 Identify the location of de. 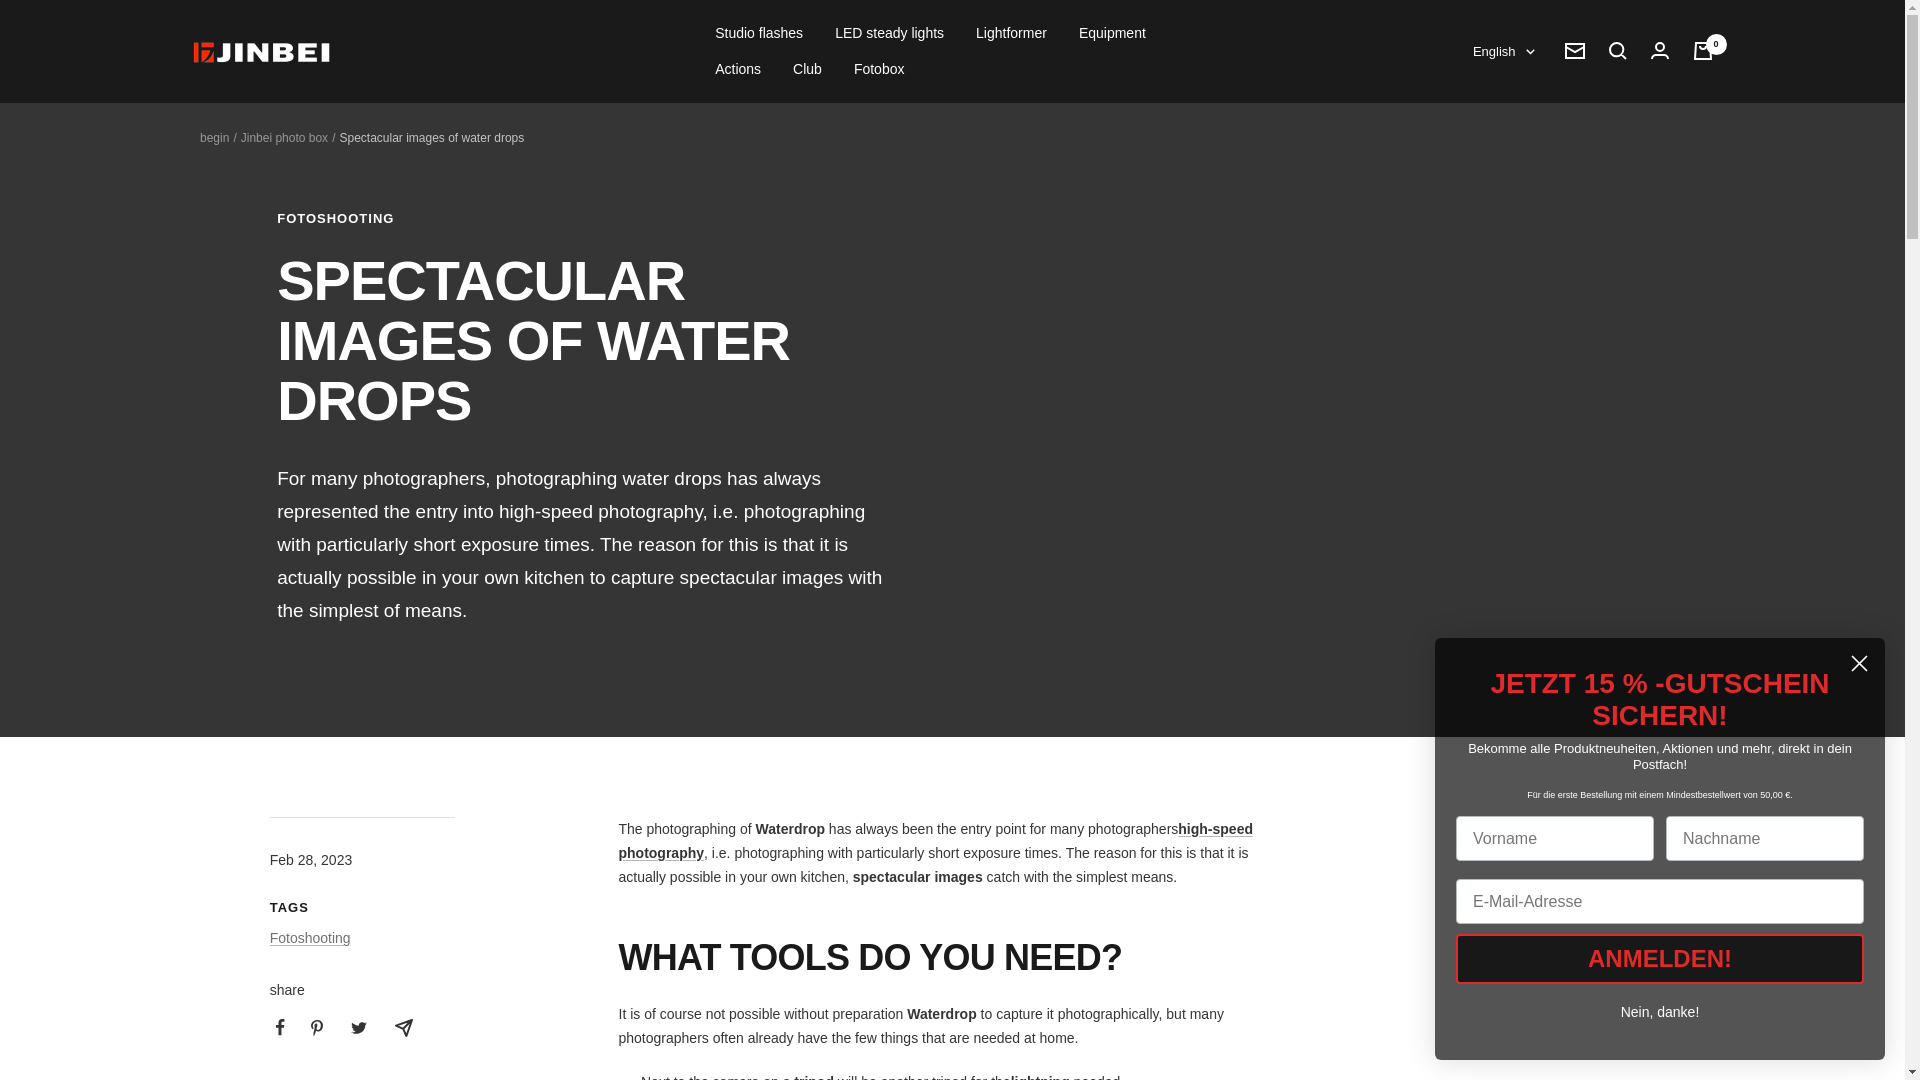
(1492, 117).